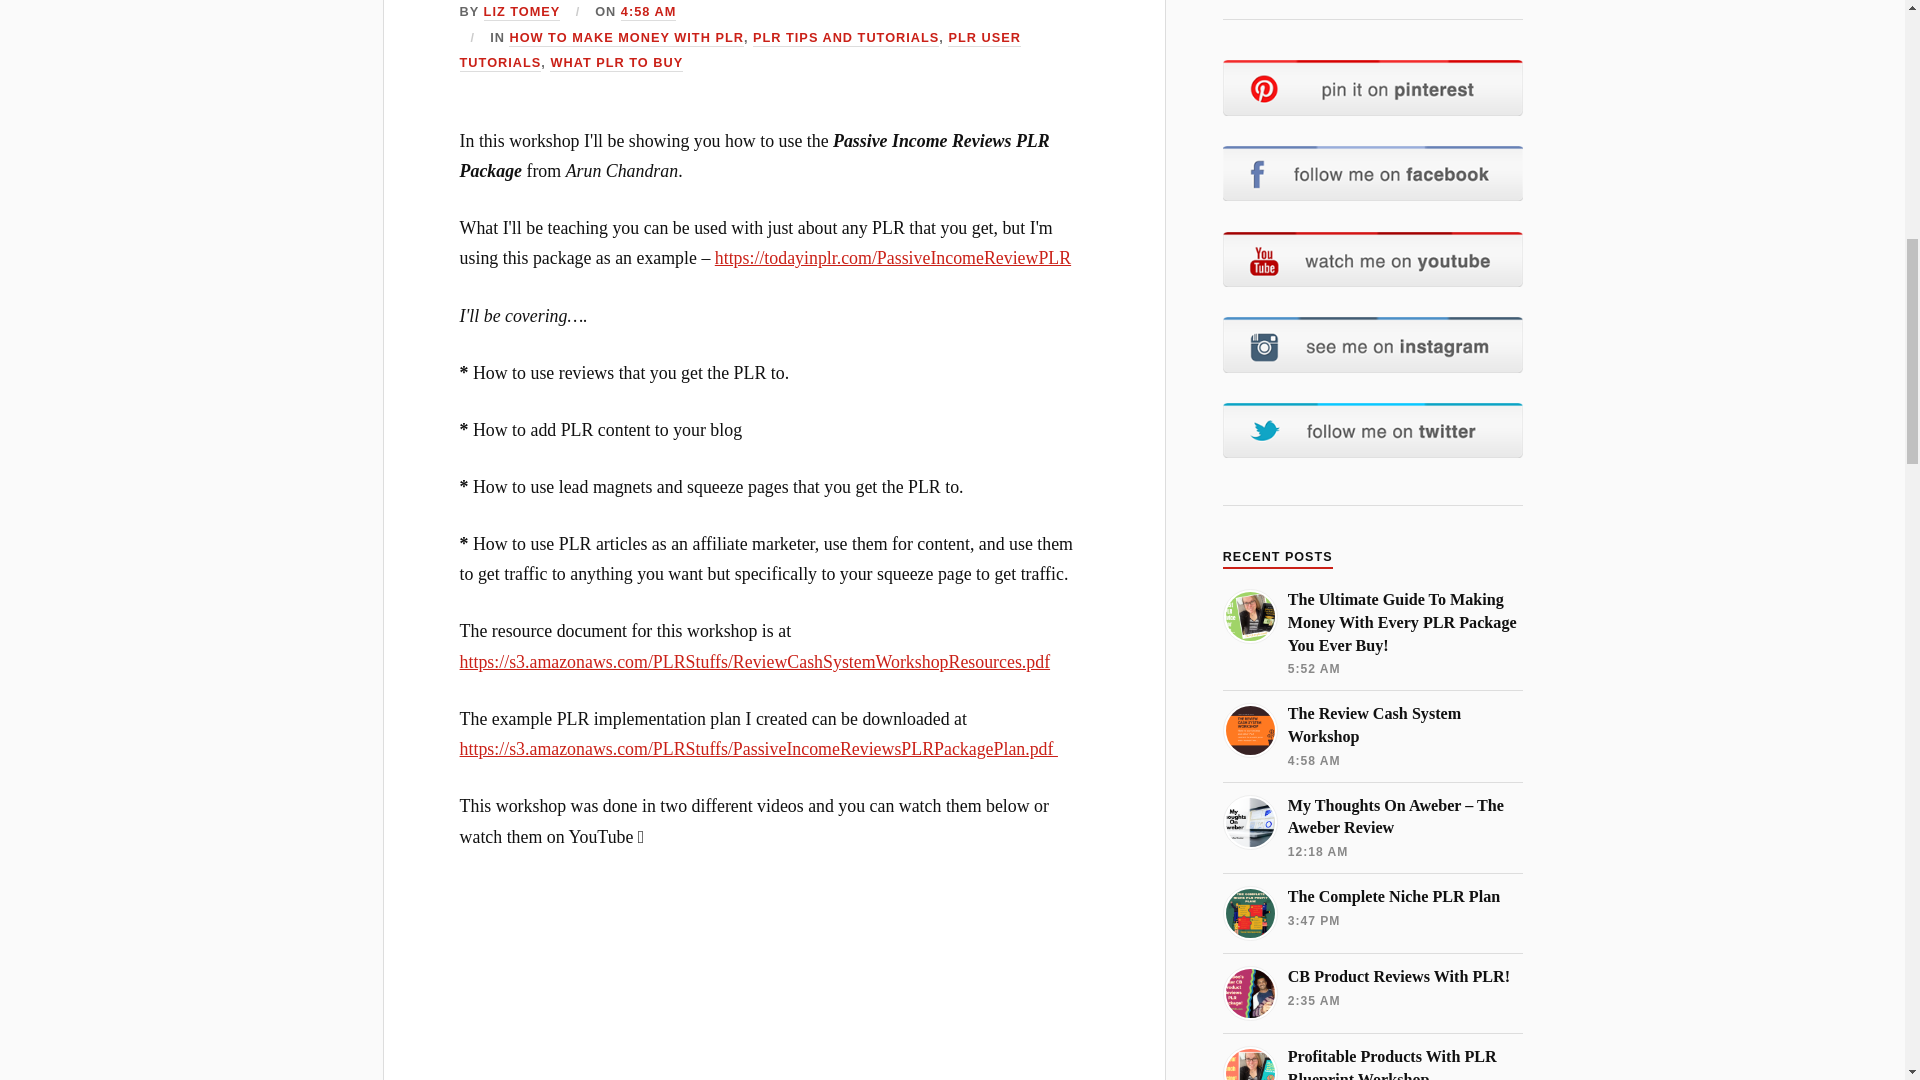 Image resolution: width=1920 pixels, height=1080 pixels. Describe the element at coordinates (774, 980) in the screenshot. I see `YouTube video player` at that location.